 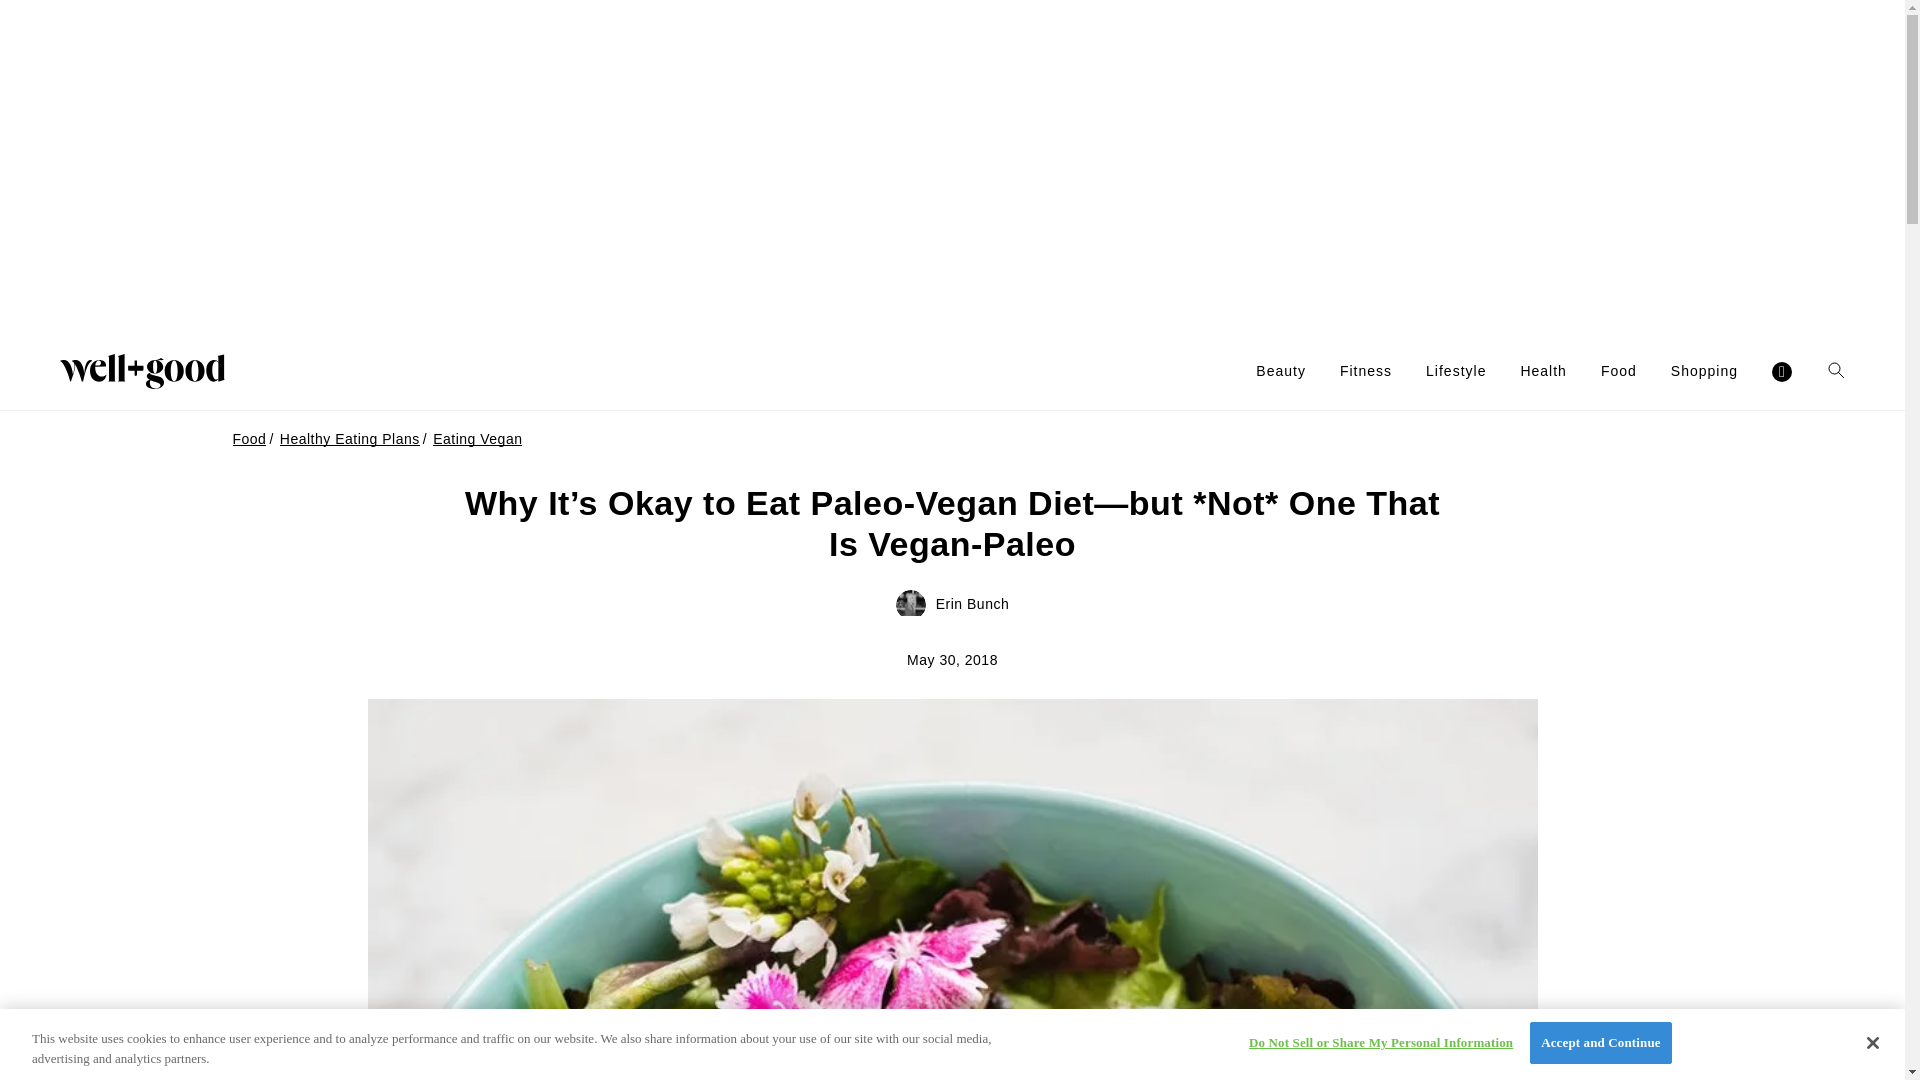 What do you see at coordinates (1704, 371) in the screenshot?
I see `Shopping` at bounding box center [1704, 371].